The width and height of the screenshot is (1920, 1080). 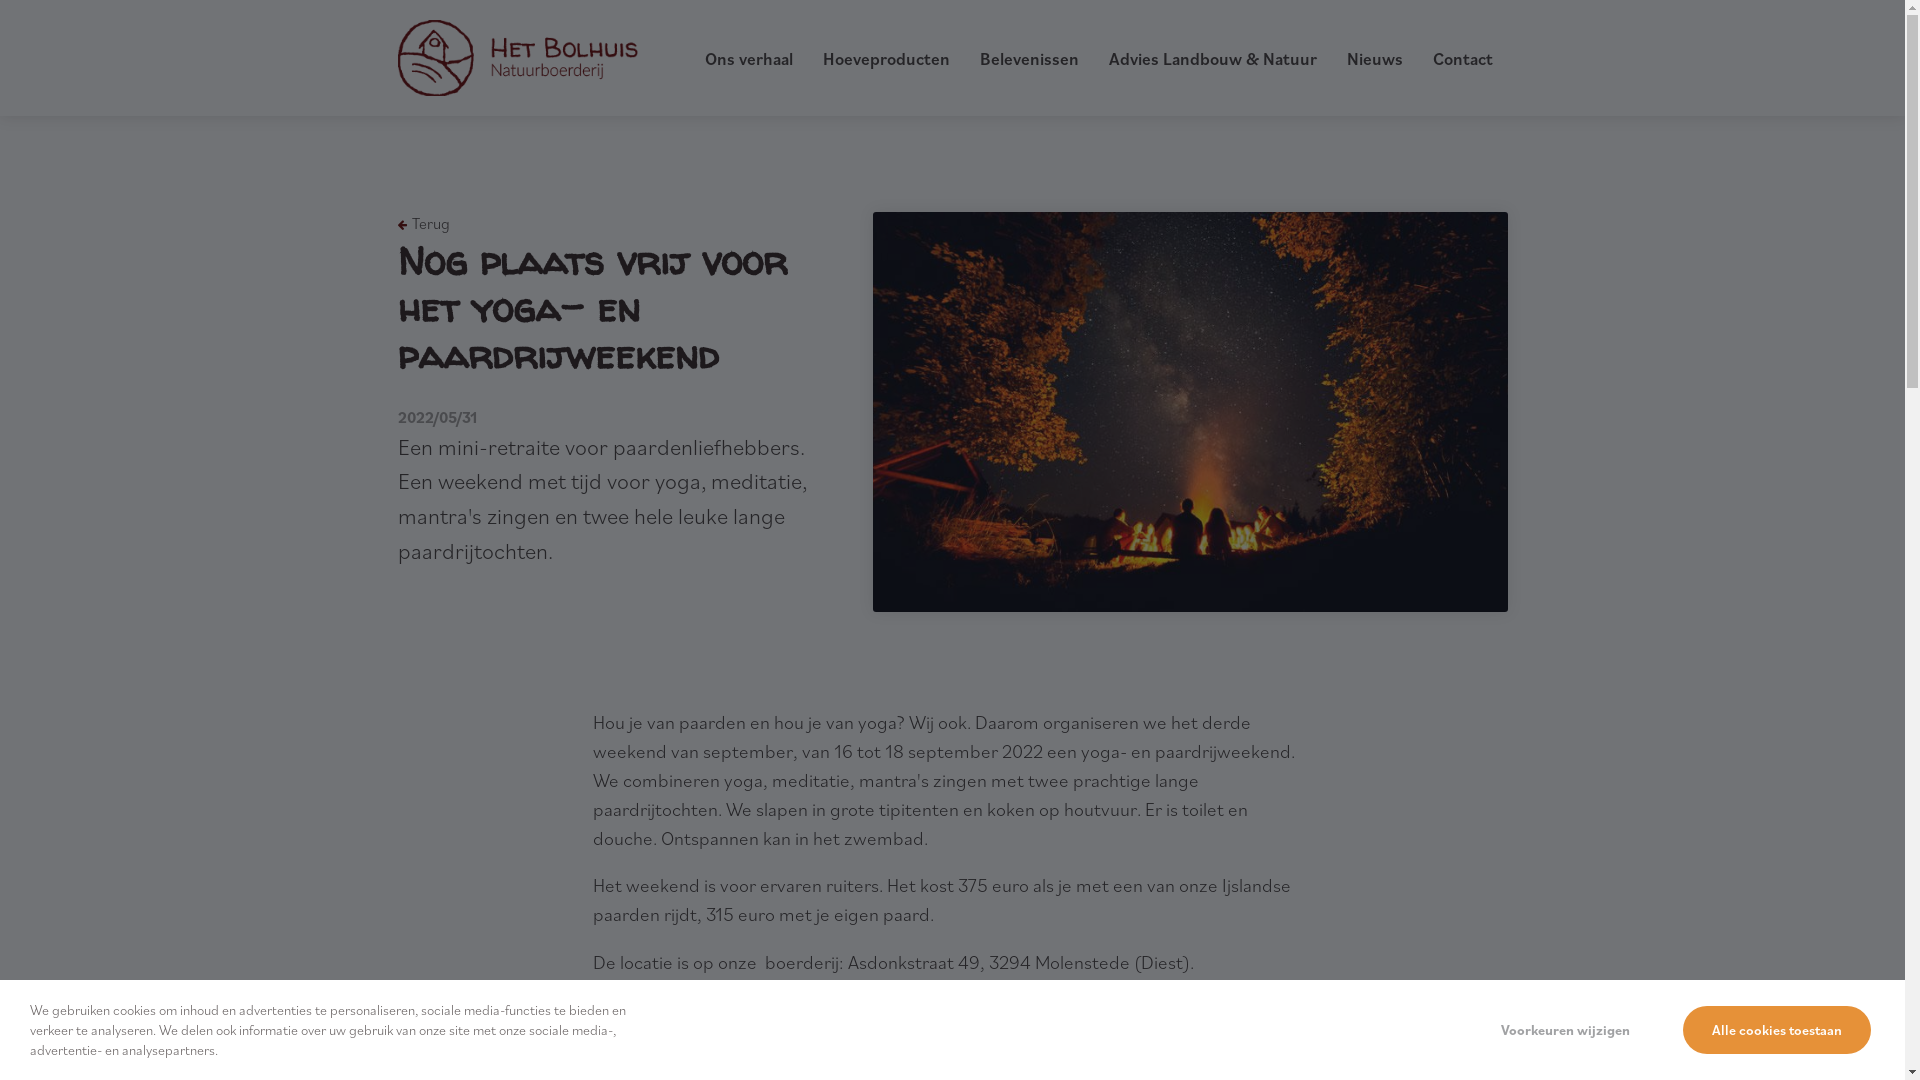 I want to click on Hoeveproducten, so click(x=886, y=59).